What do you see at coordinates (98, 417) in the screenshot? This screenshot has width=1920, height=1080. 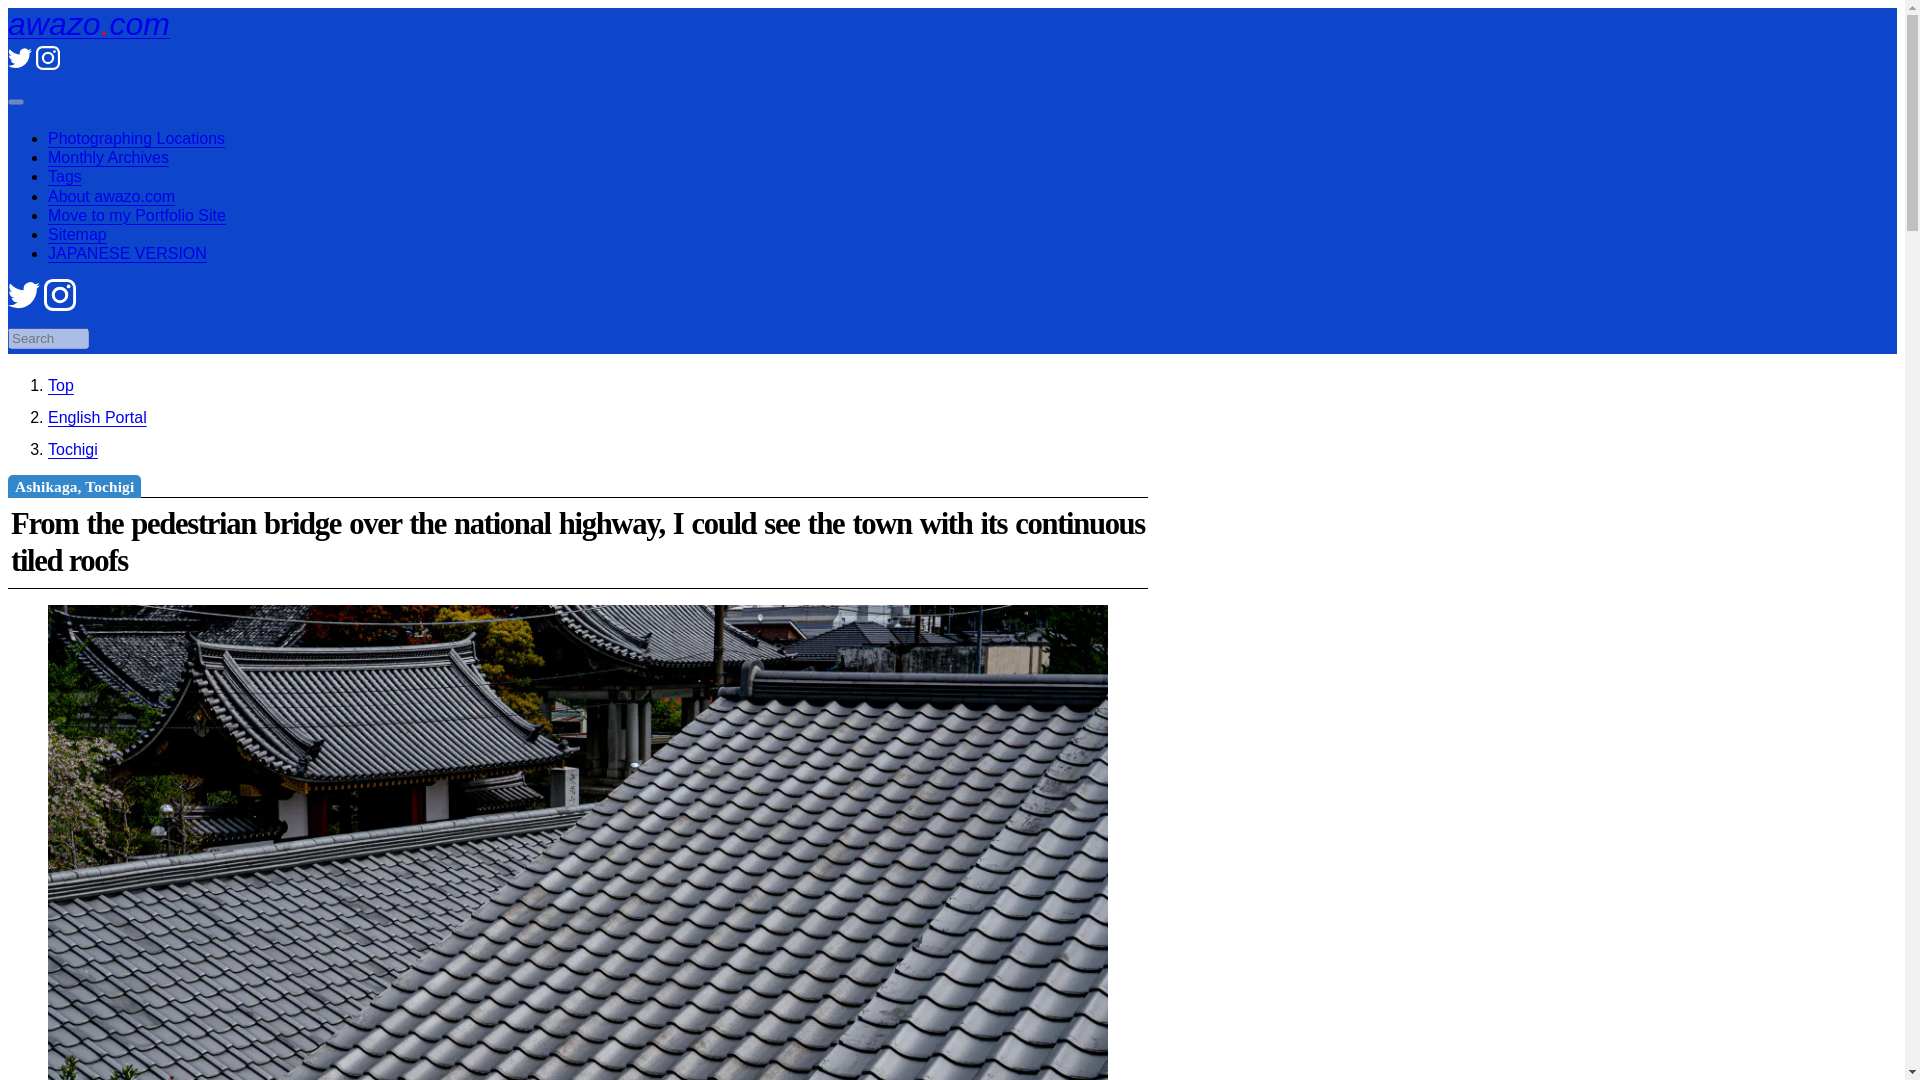 I see `English Portal` at bounding box center [98, 417].